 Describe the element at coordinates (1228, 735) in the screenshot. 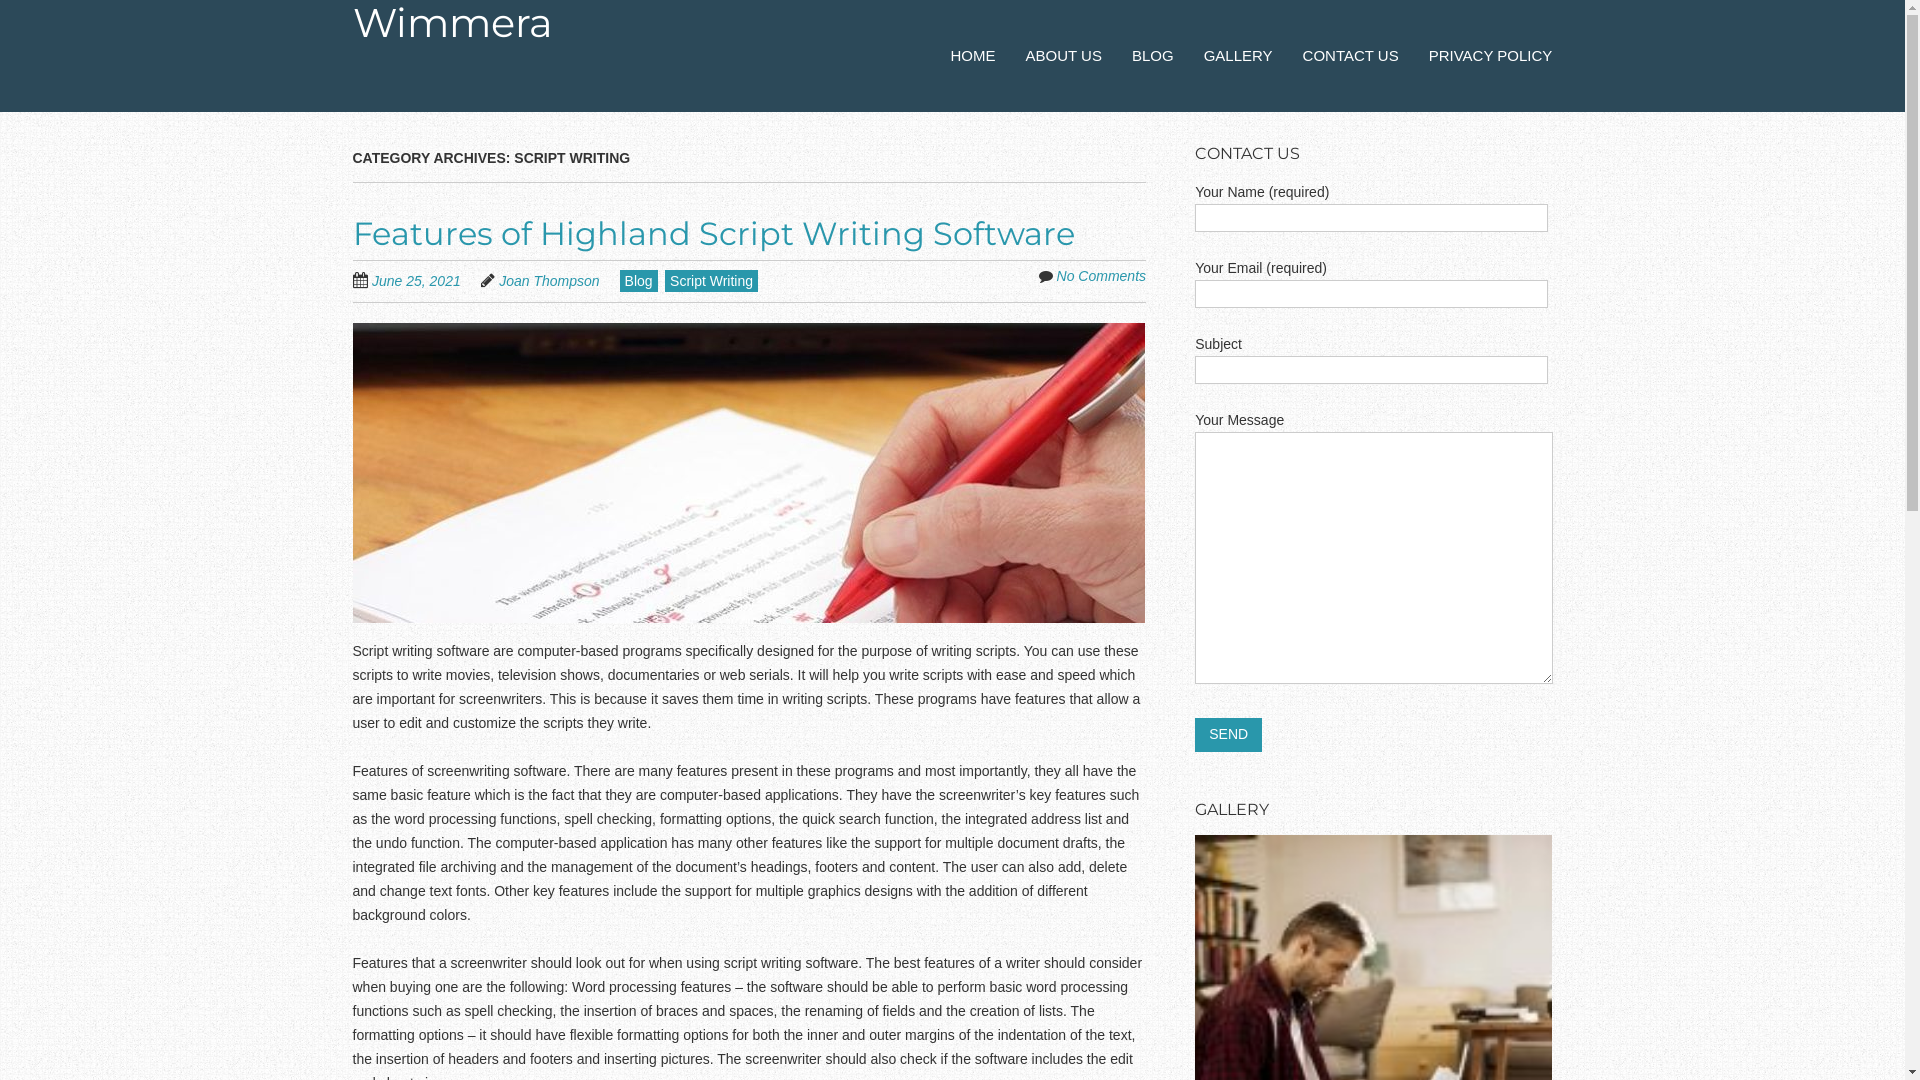

I see `Send` at that location.